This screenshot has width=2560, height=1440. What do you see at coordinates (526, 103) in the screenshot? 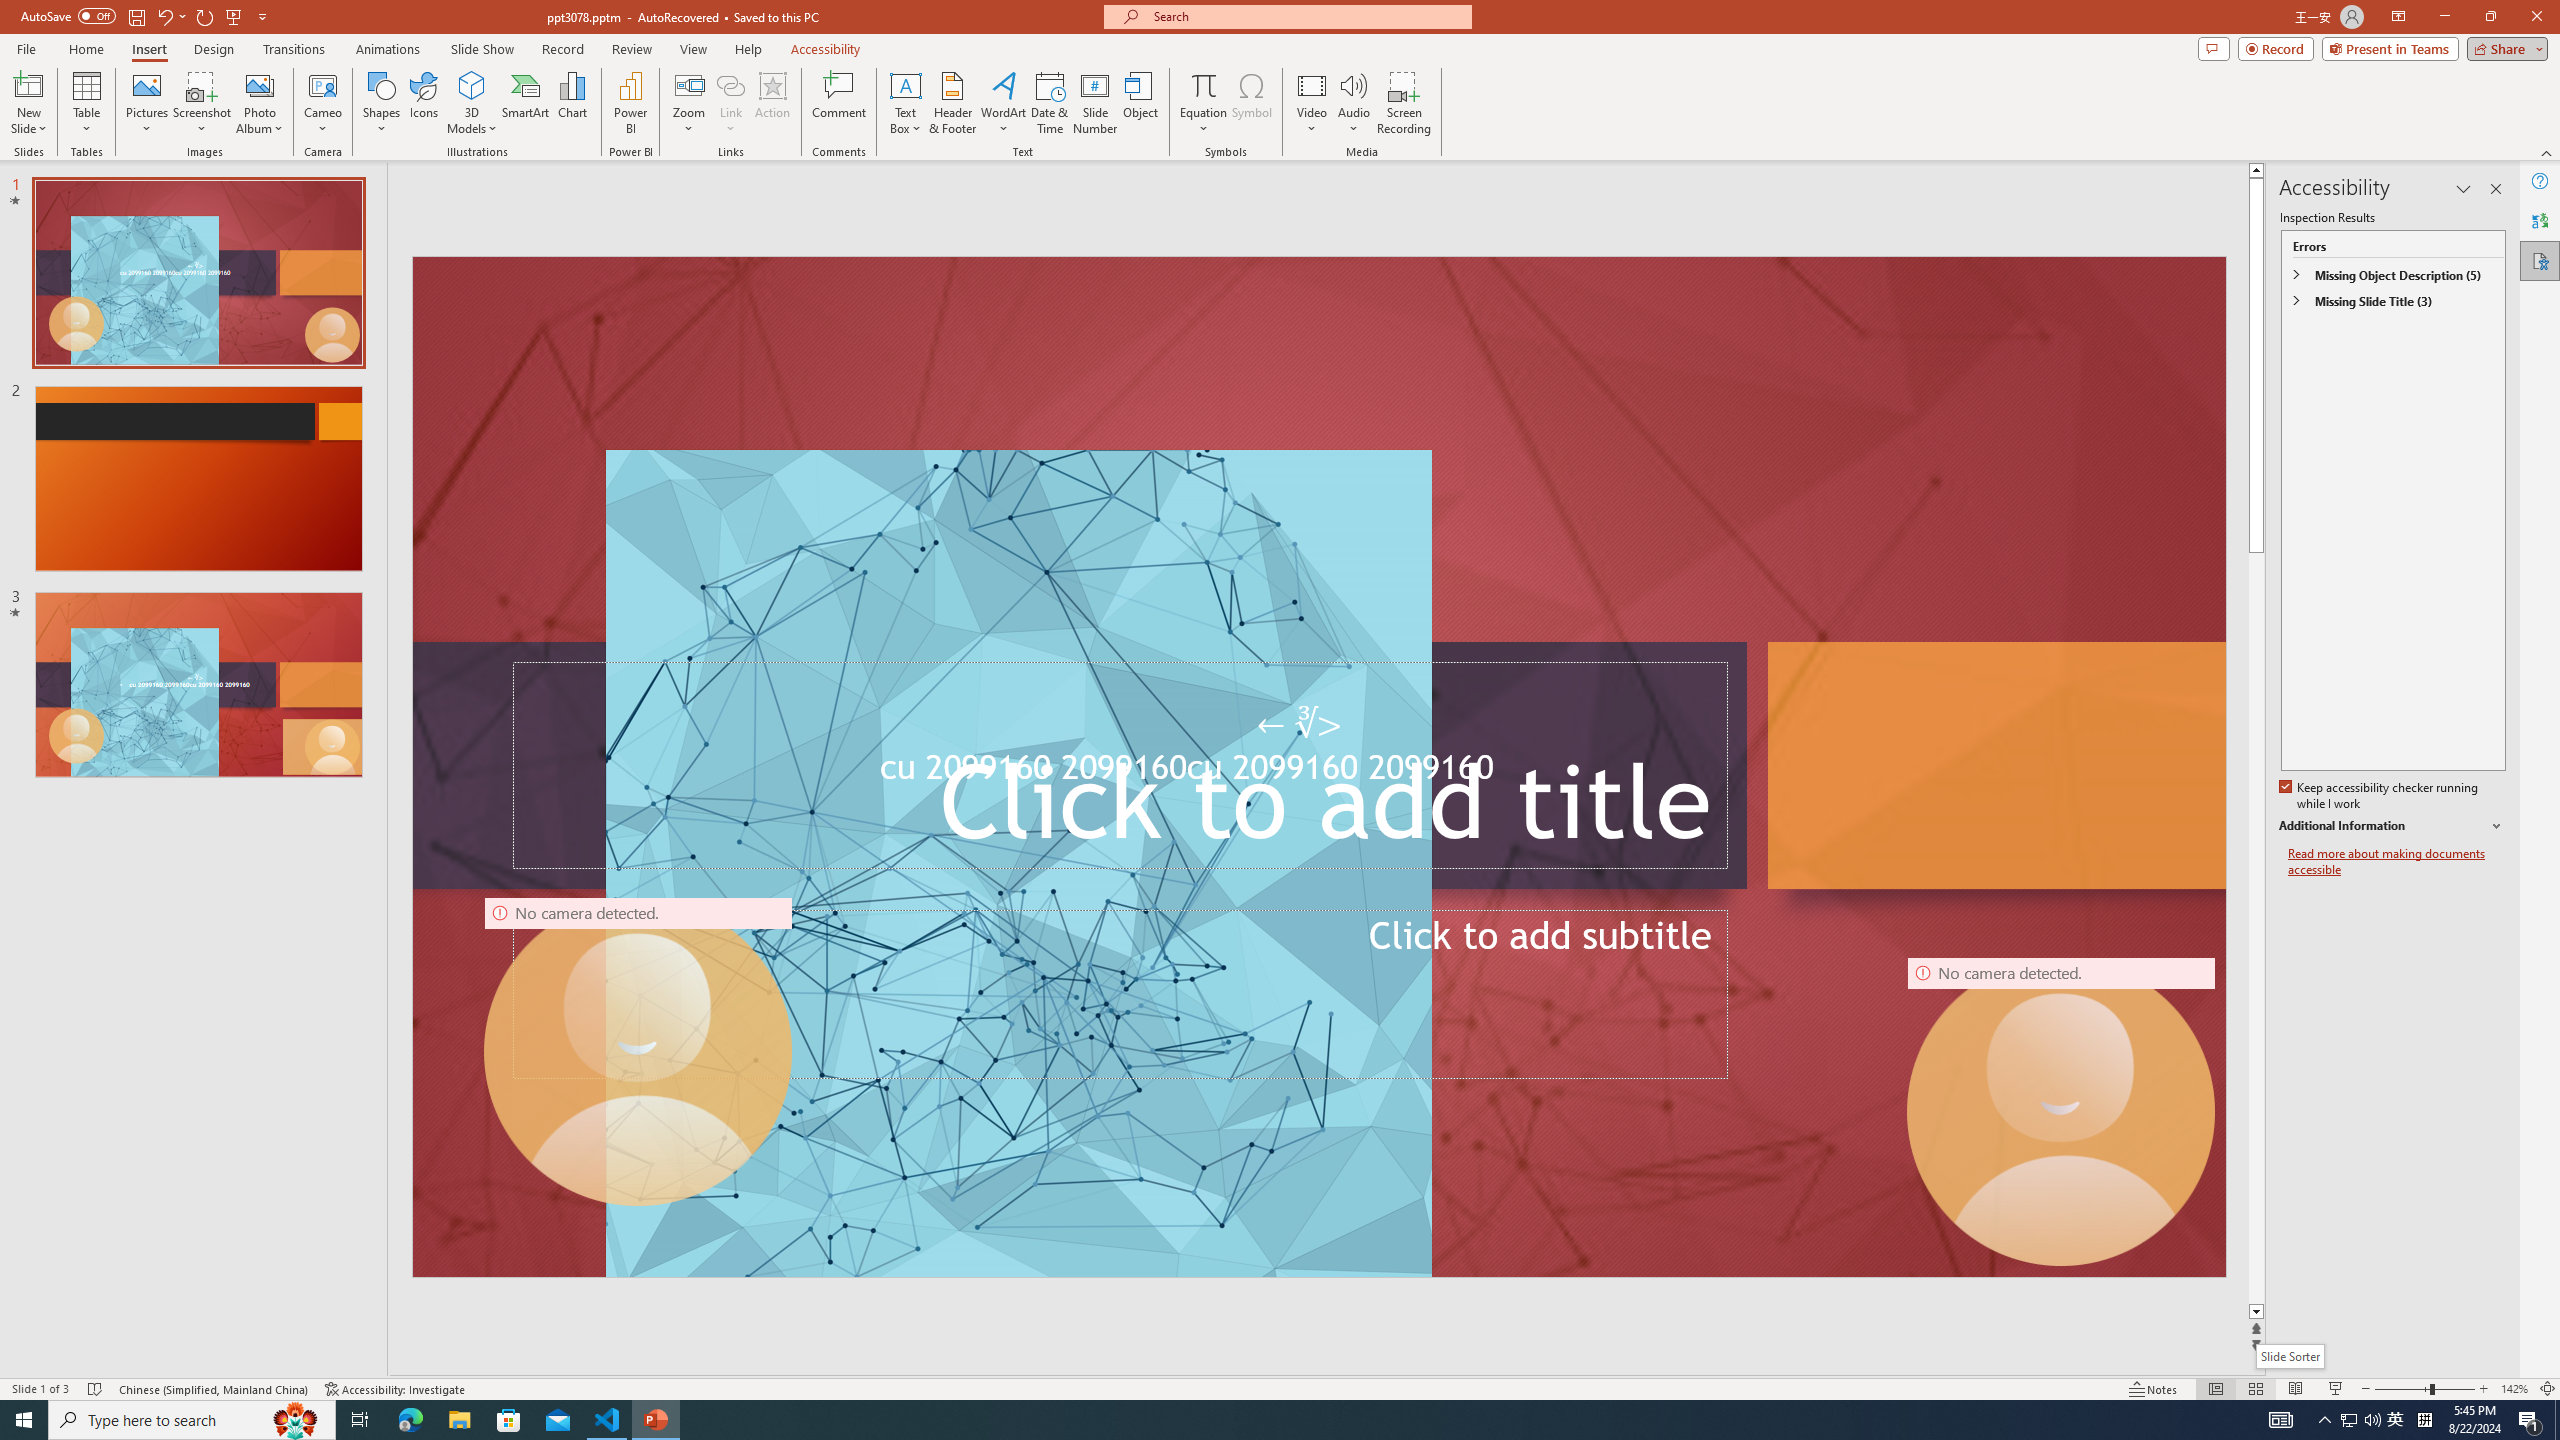
I see `SmartArt...` at bounding box center [526, 103].